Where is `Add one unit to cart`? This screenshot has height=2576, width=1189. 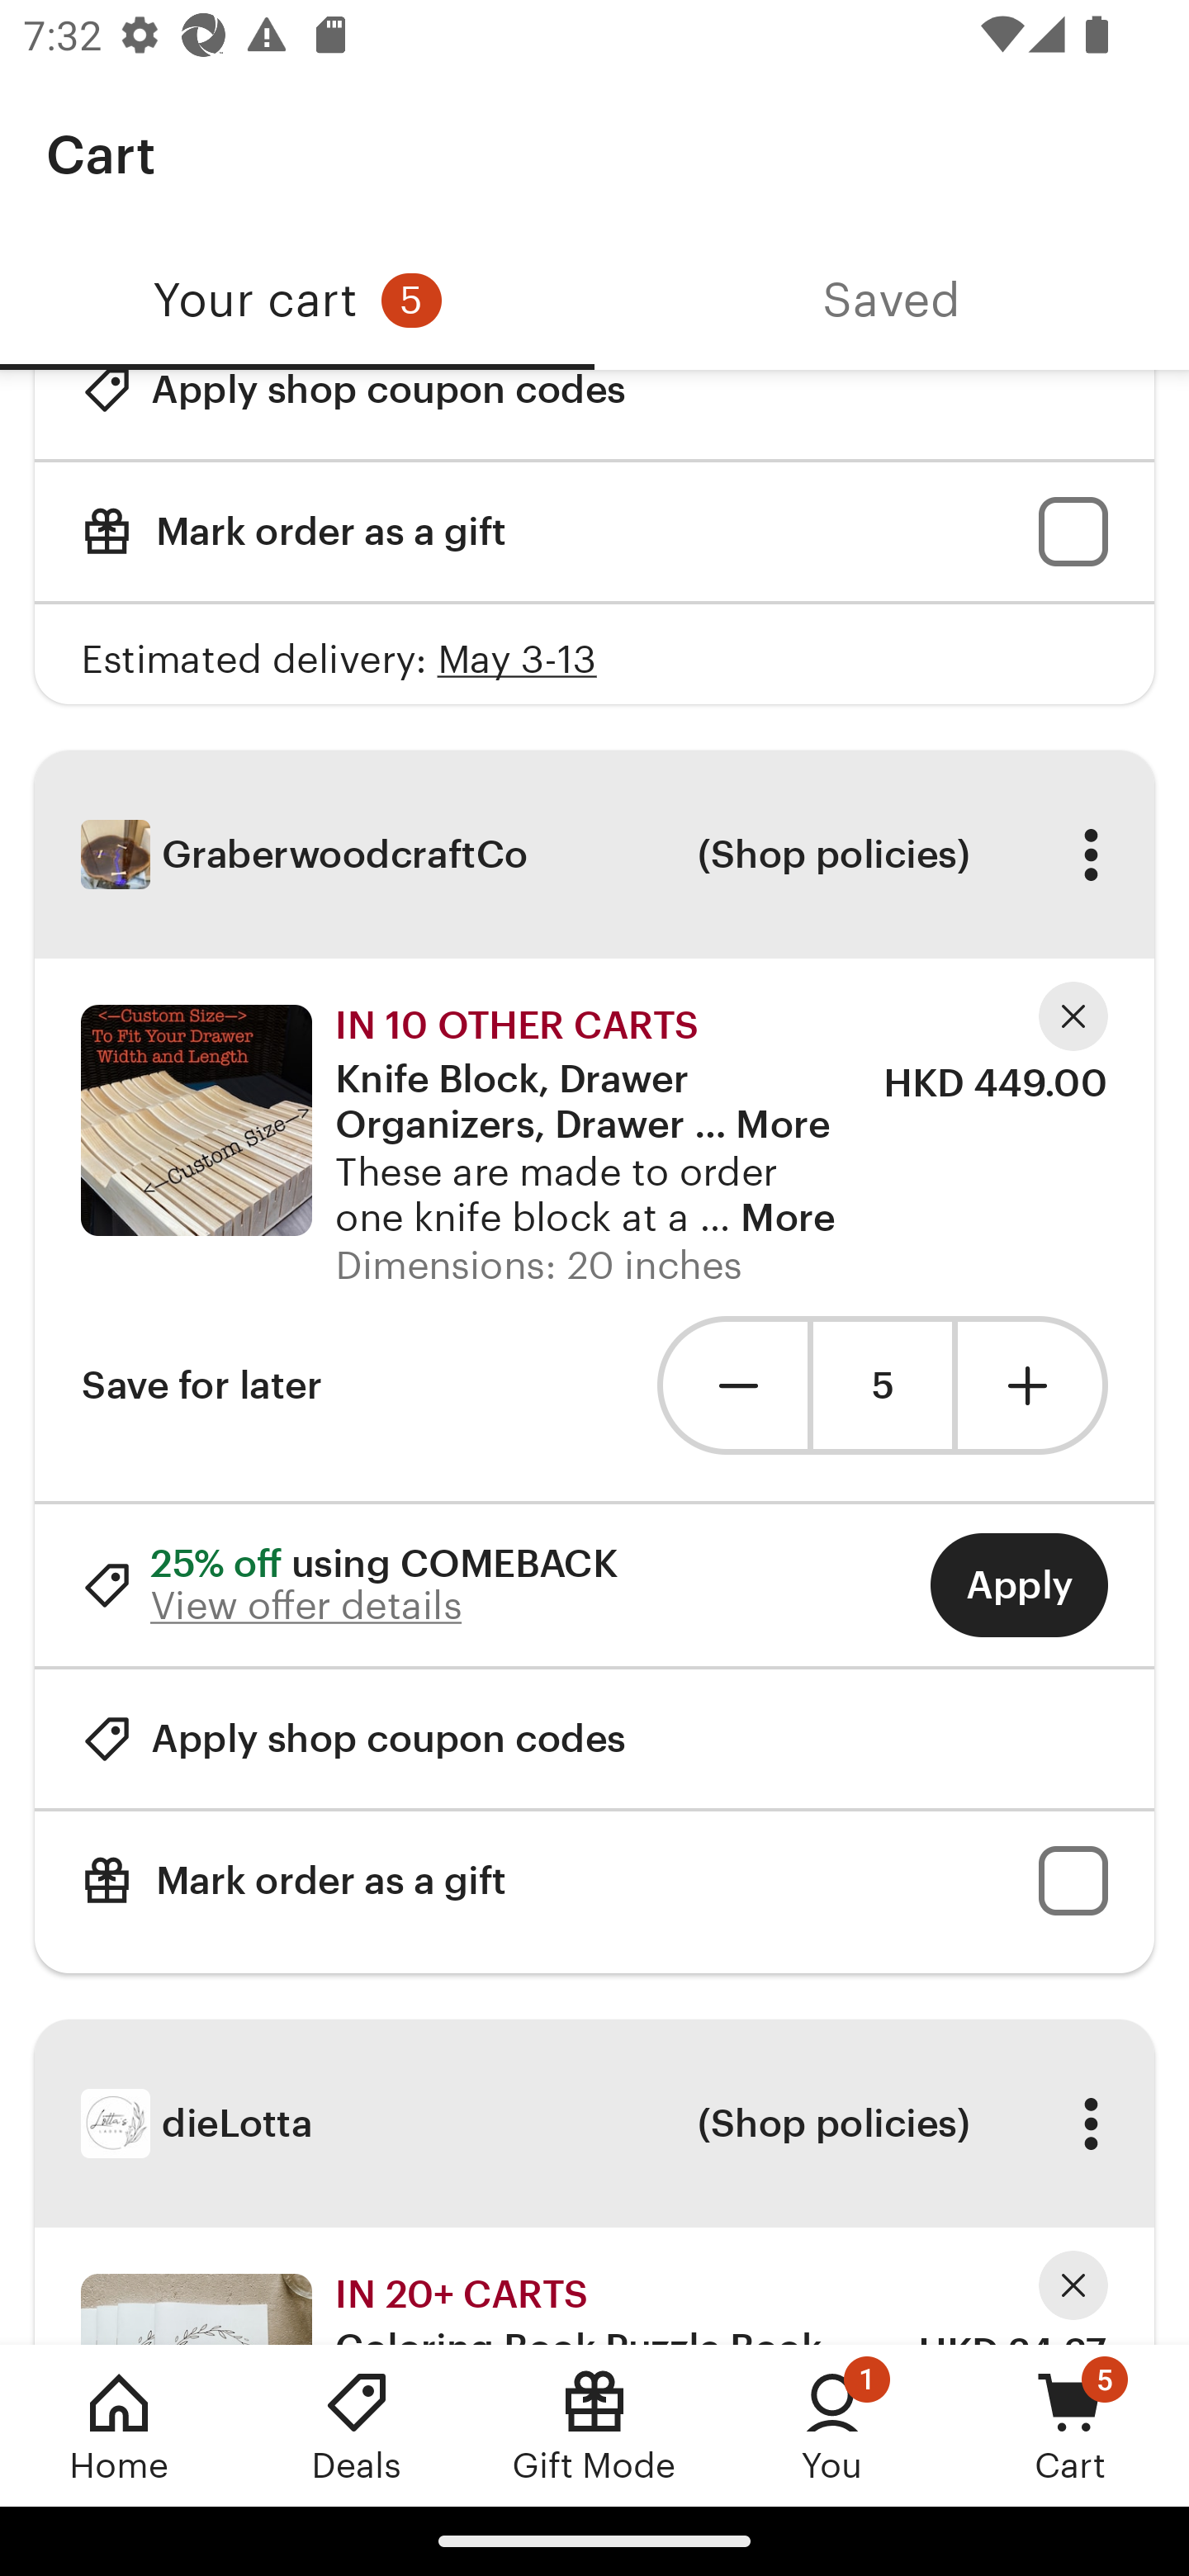 Add one unit to cart is located at coordinates (1033, 1385).